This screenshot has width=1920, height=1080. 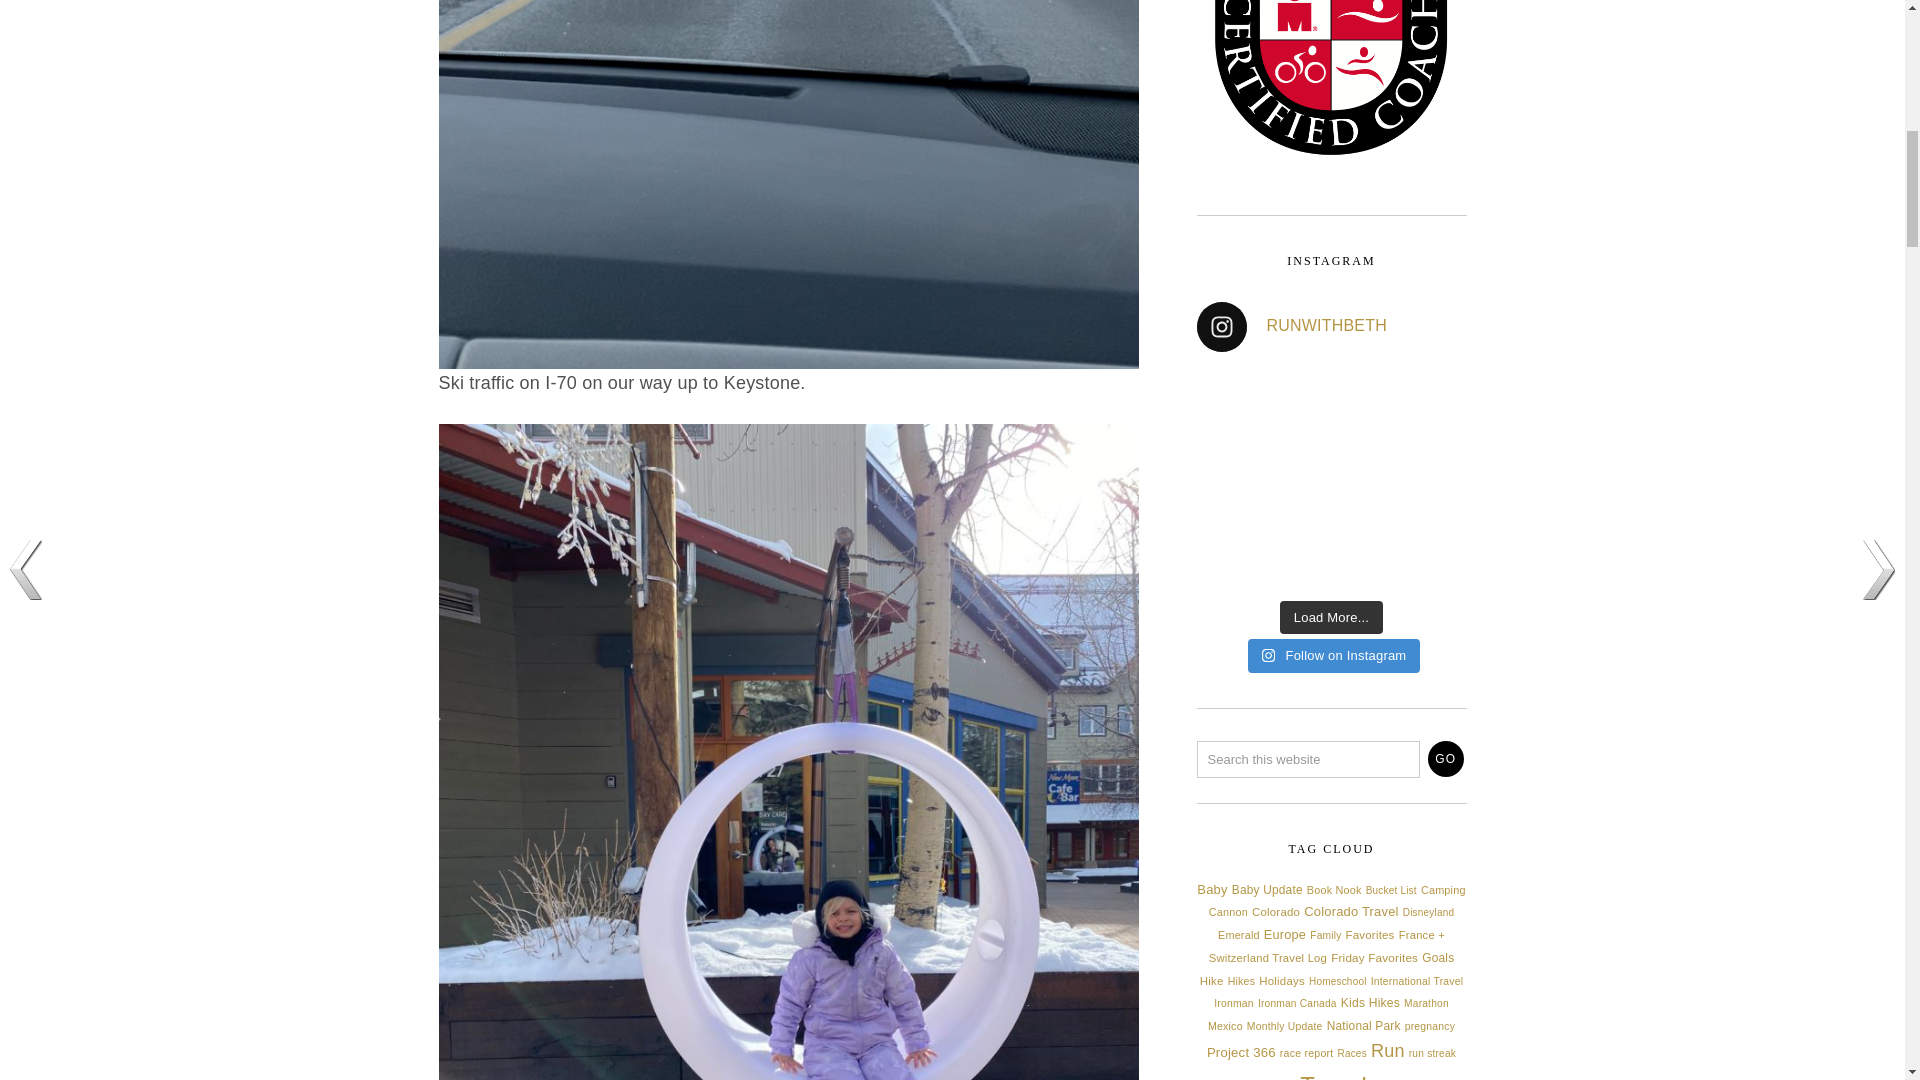 I want to click on 8 topics, so click(x=1334, y=890).